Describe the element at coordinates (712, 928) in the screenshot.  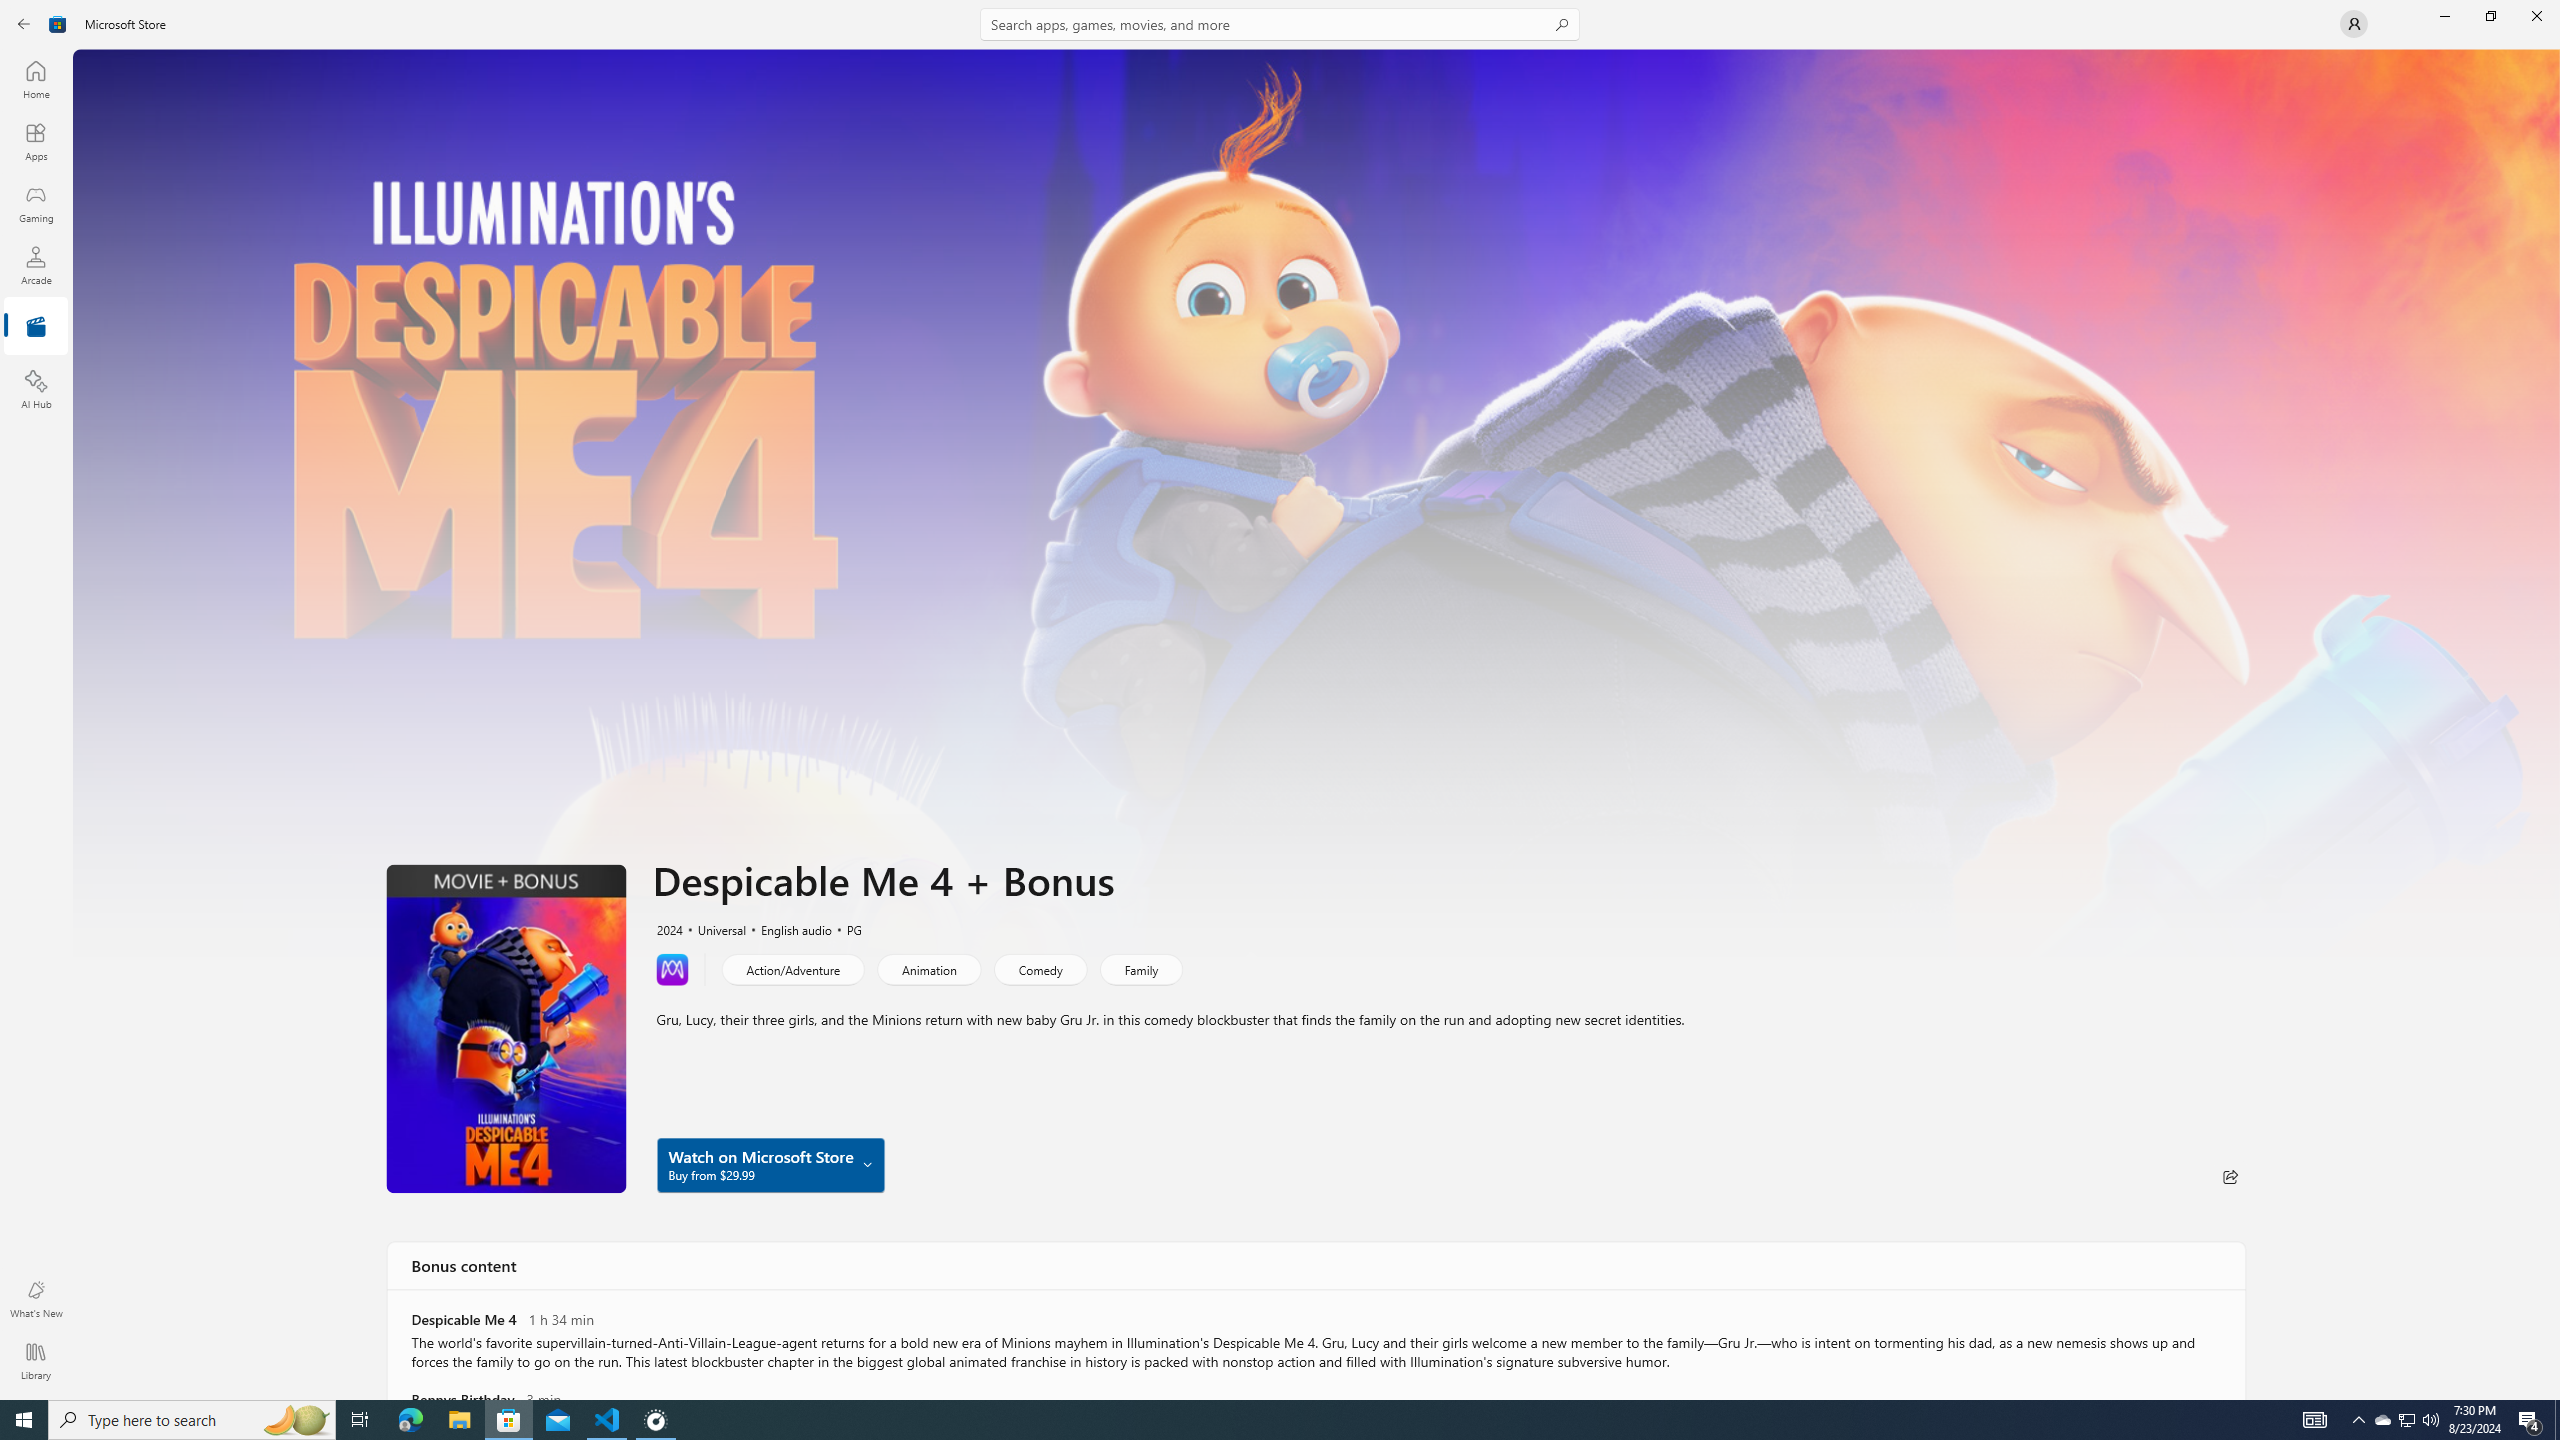
I see `Universal` at that location.